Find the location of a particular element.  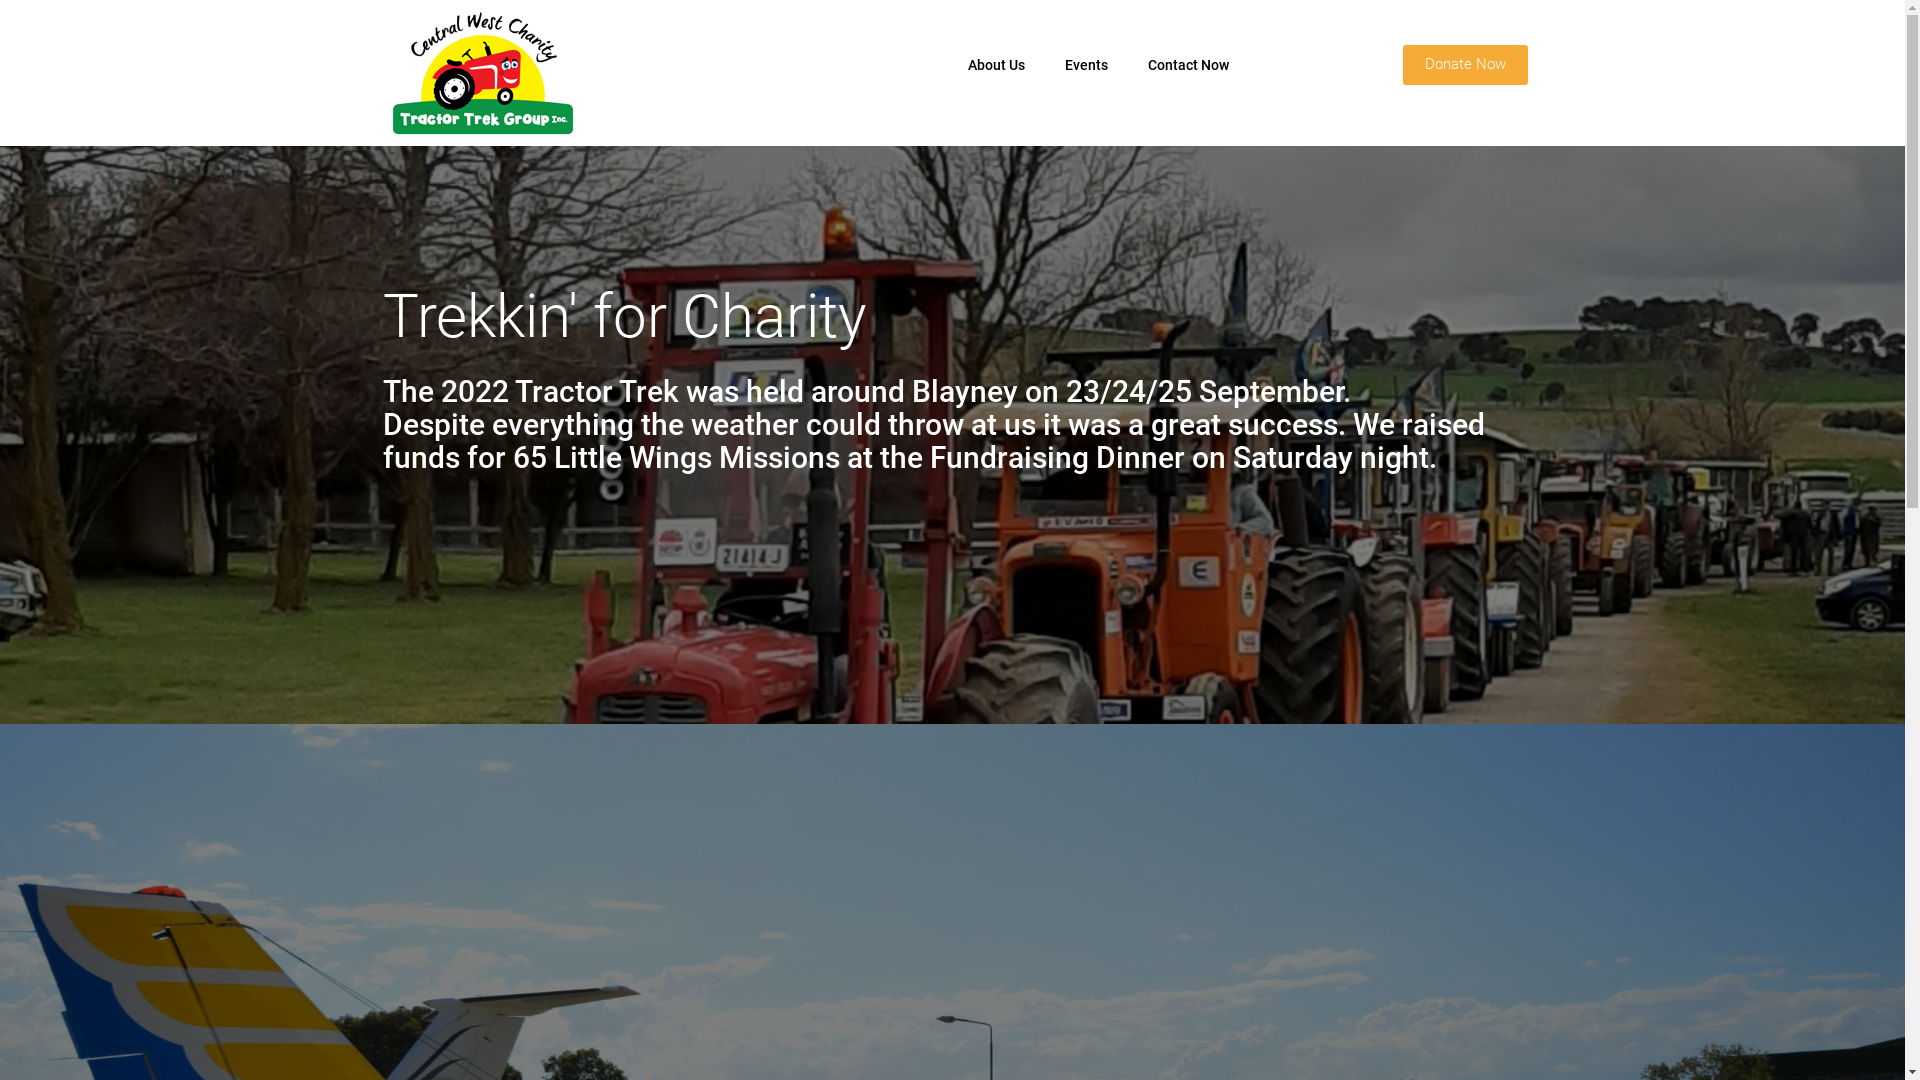

Contact Now is located at coordinates (1188, 65).